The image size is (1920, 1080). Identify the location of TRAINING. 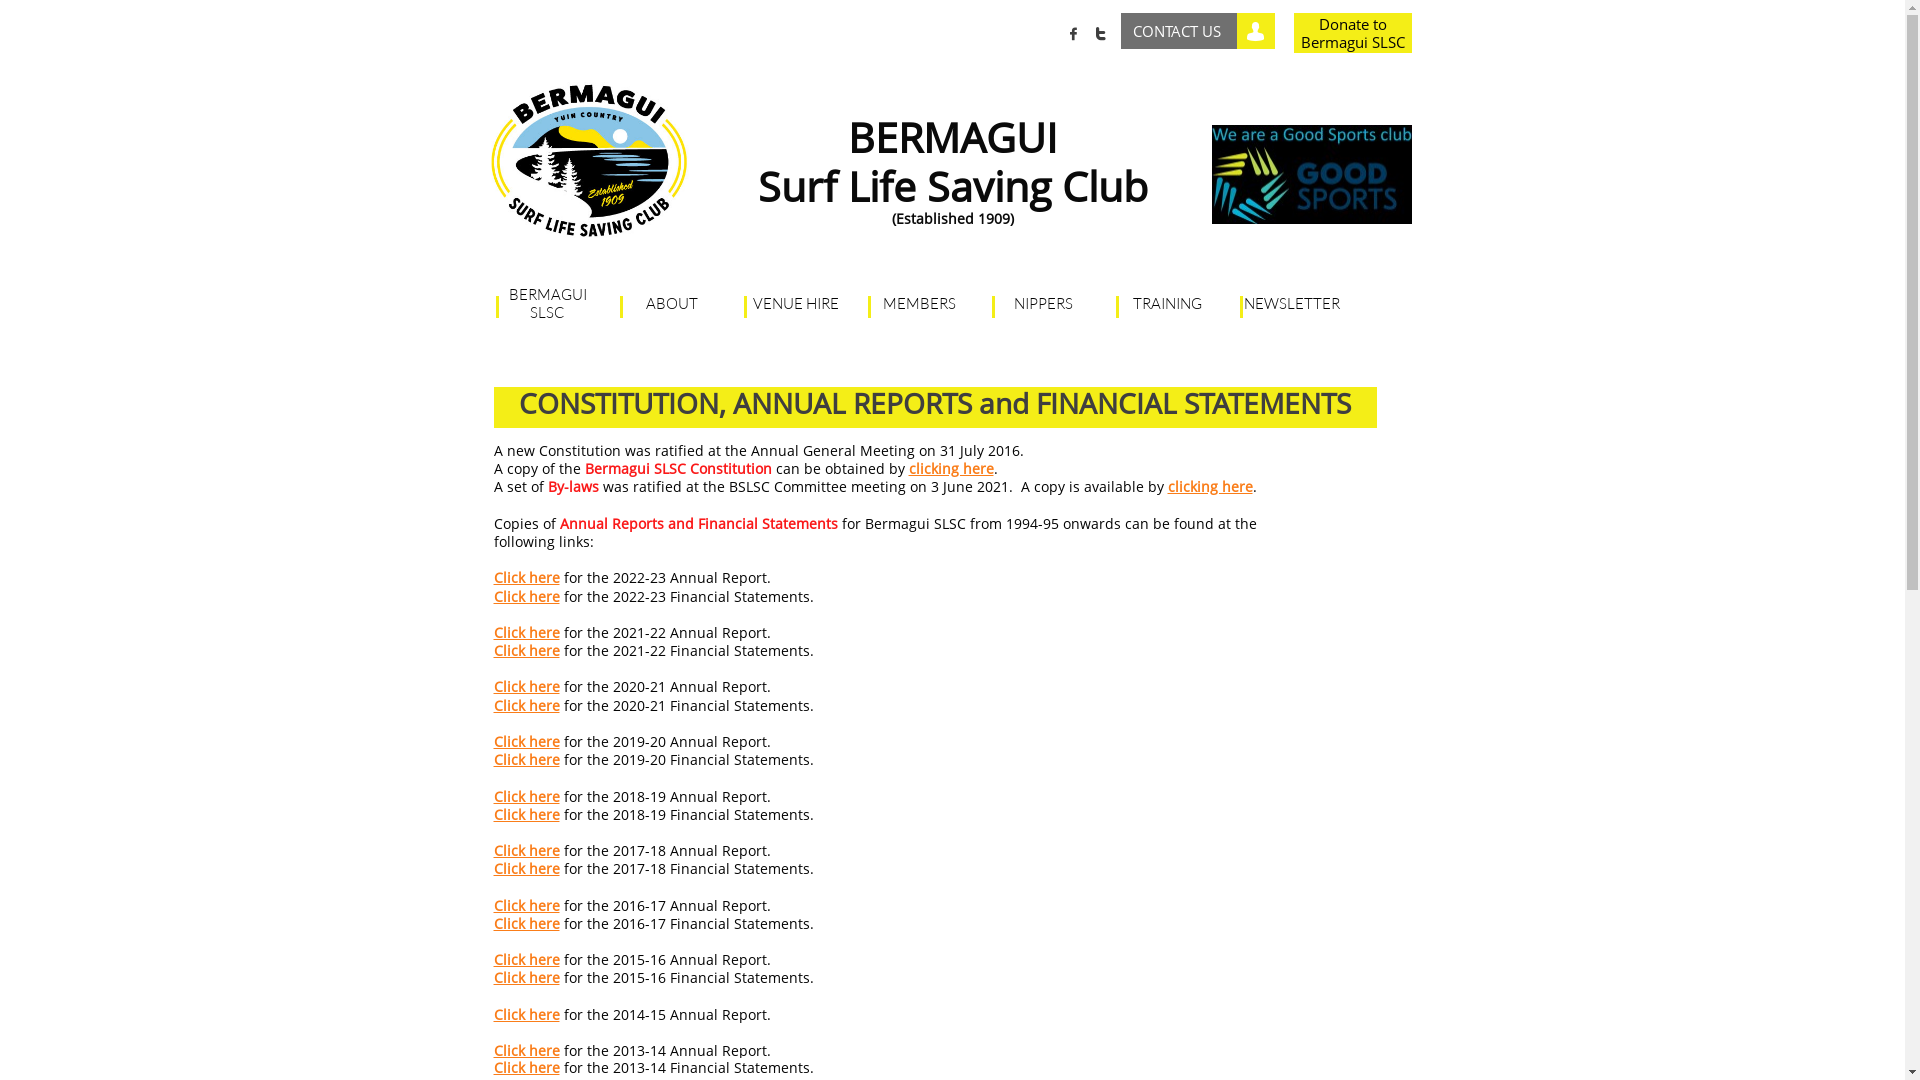
(1168, 304).